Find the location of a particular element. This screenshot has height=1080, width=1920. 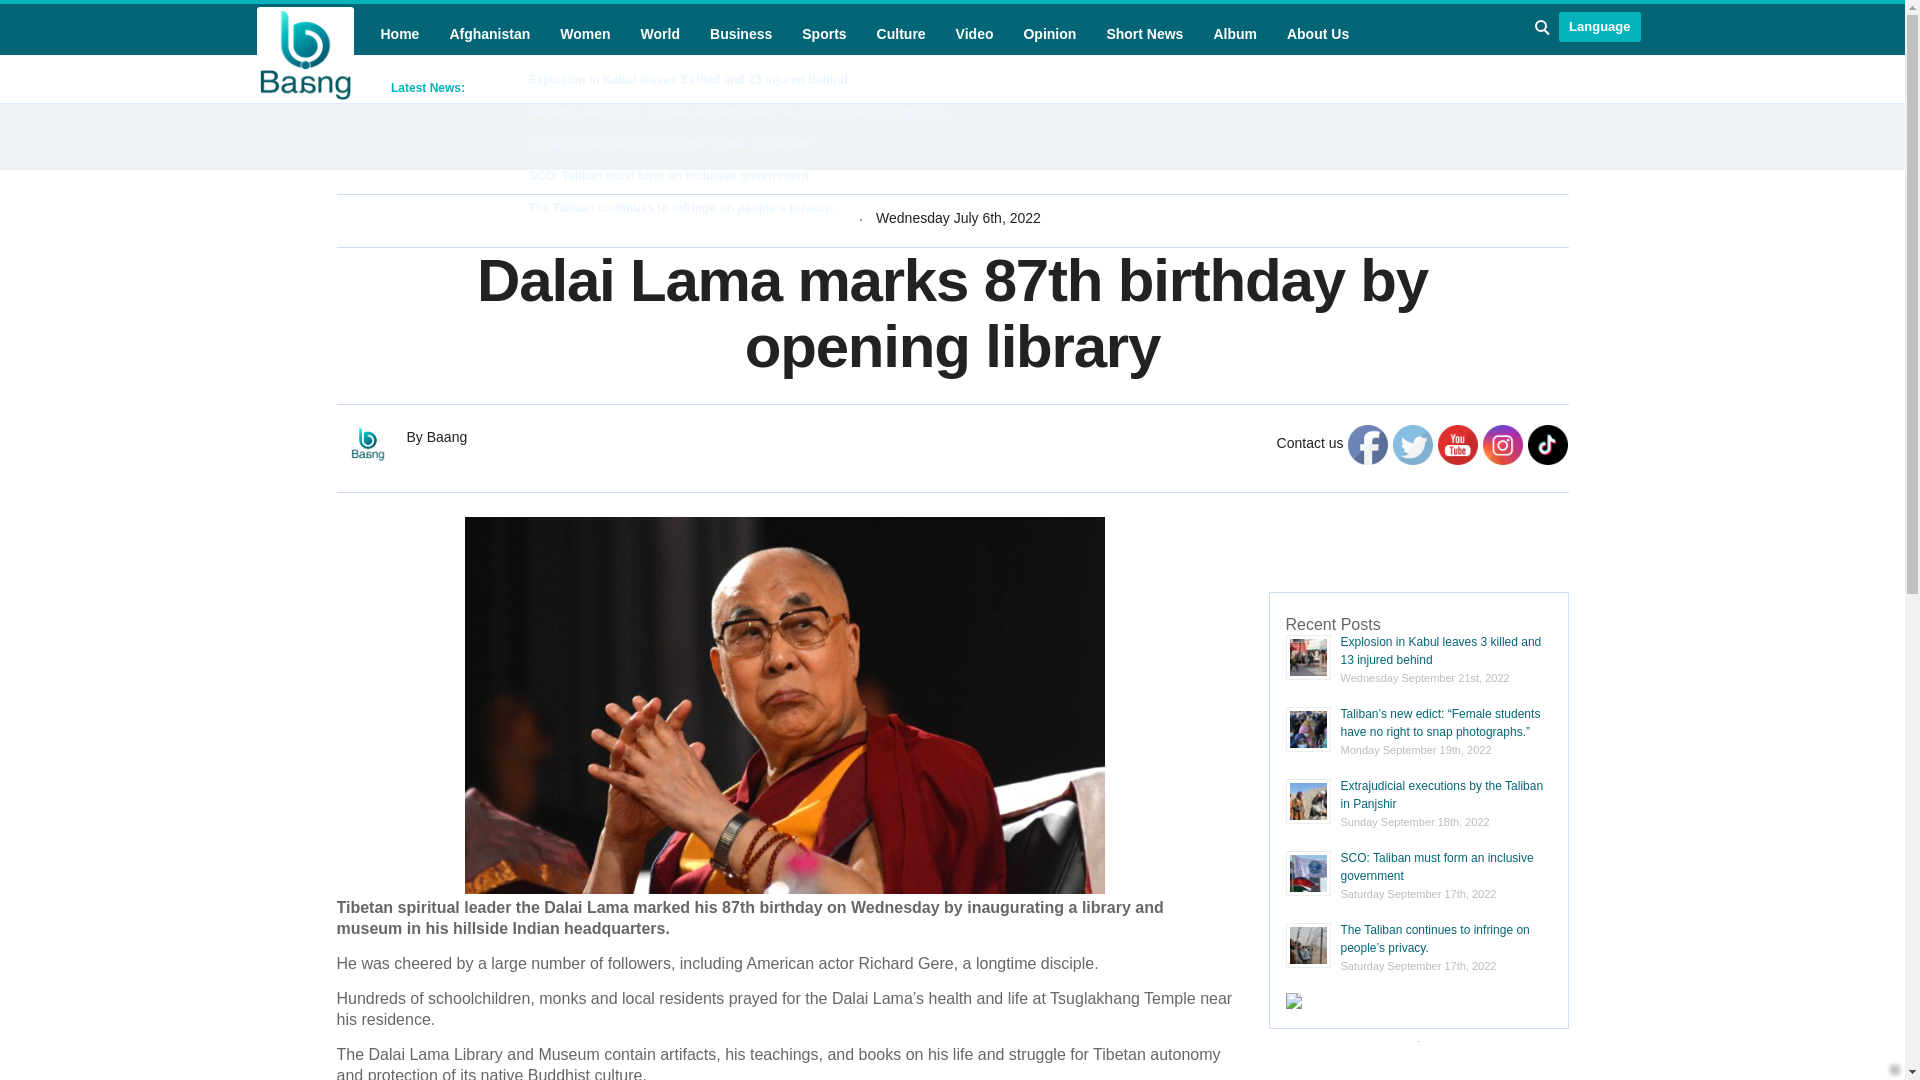

About Us is located at coordinates (1318, 34).